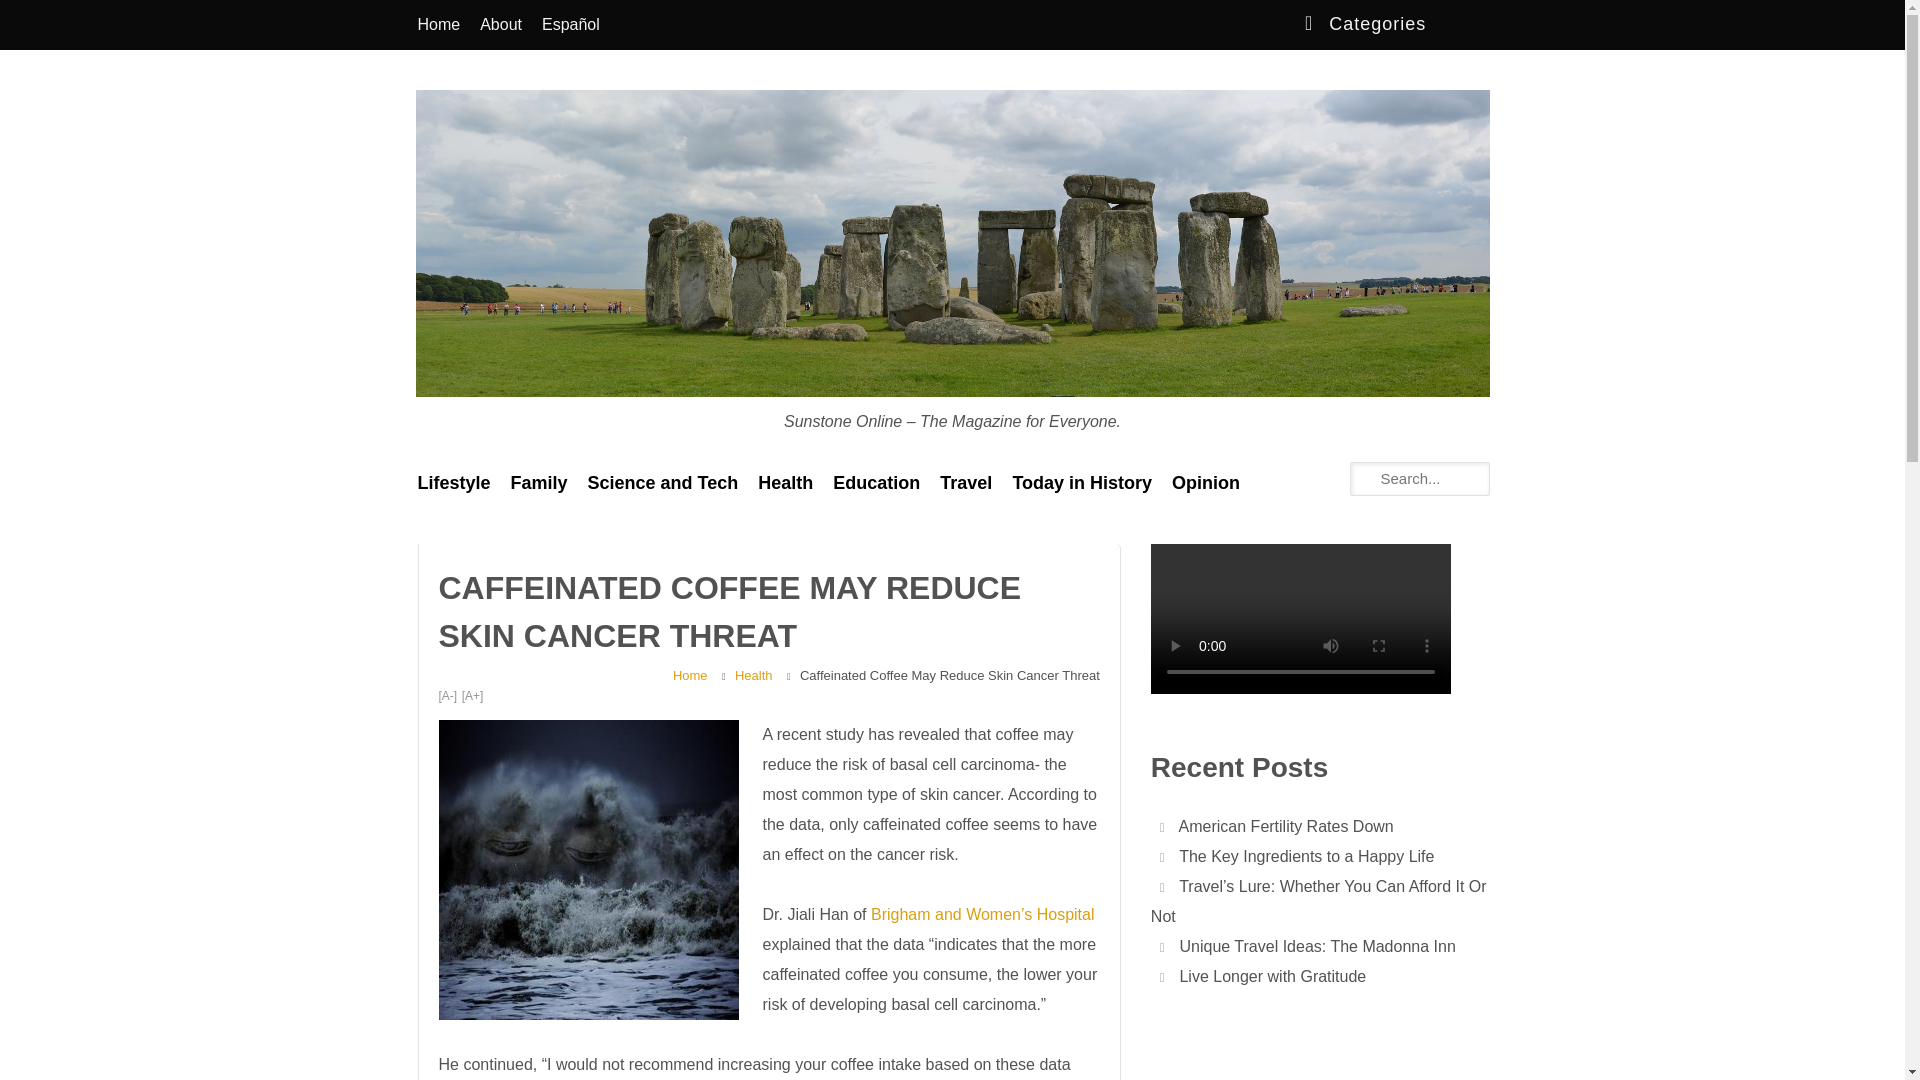 The image size is (1920, 1080). I want to click on Increase Font Size, so click(472, 696).